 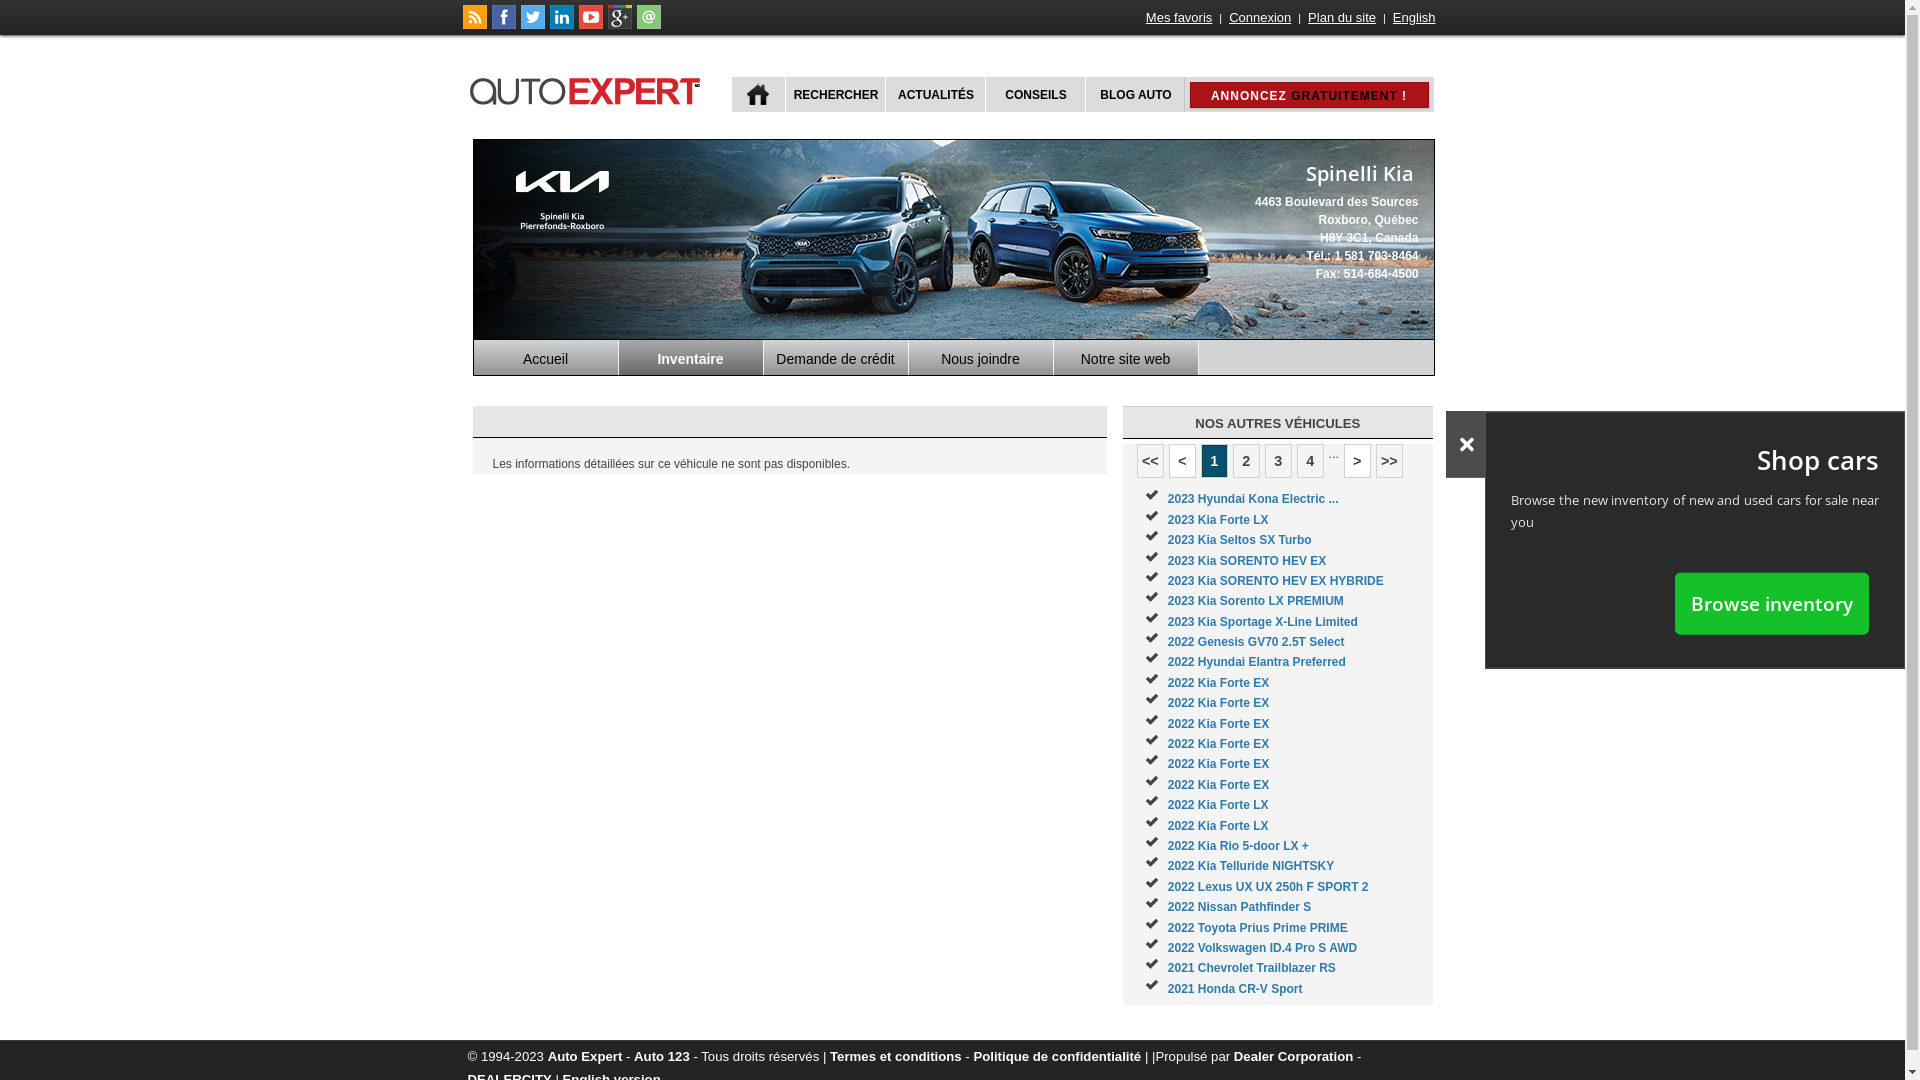 What do you see at coordinates (980, 358) in the screenshot?
I see `Nous joindre` at bounding box center [980, 358].